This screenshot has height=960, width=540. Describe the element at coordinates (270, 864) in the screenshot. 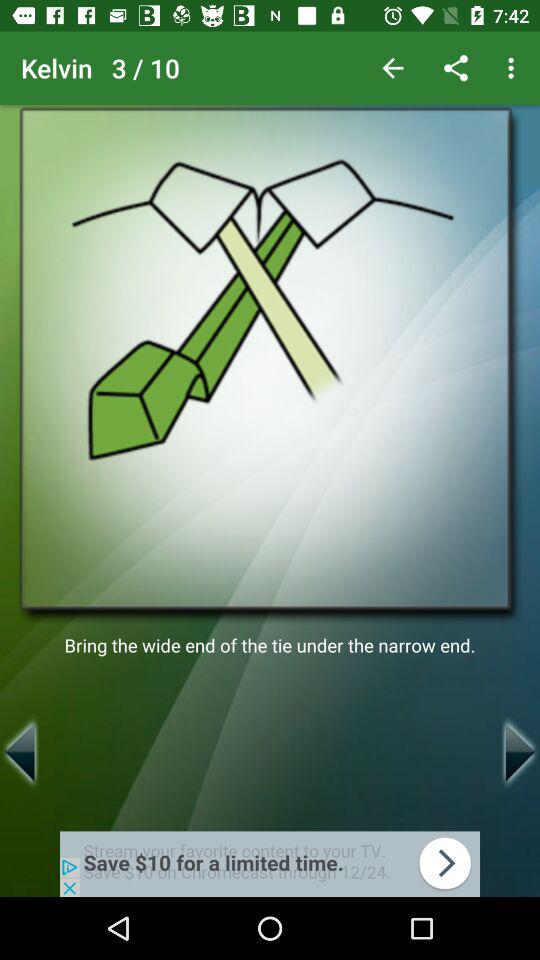

I see `advertisement for chromecast` at that location.